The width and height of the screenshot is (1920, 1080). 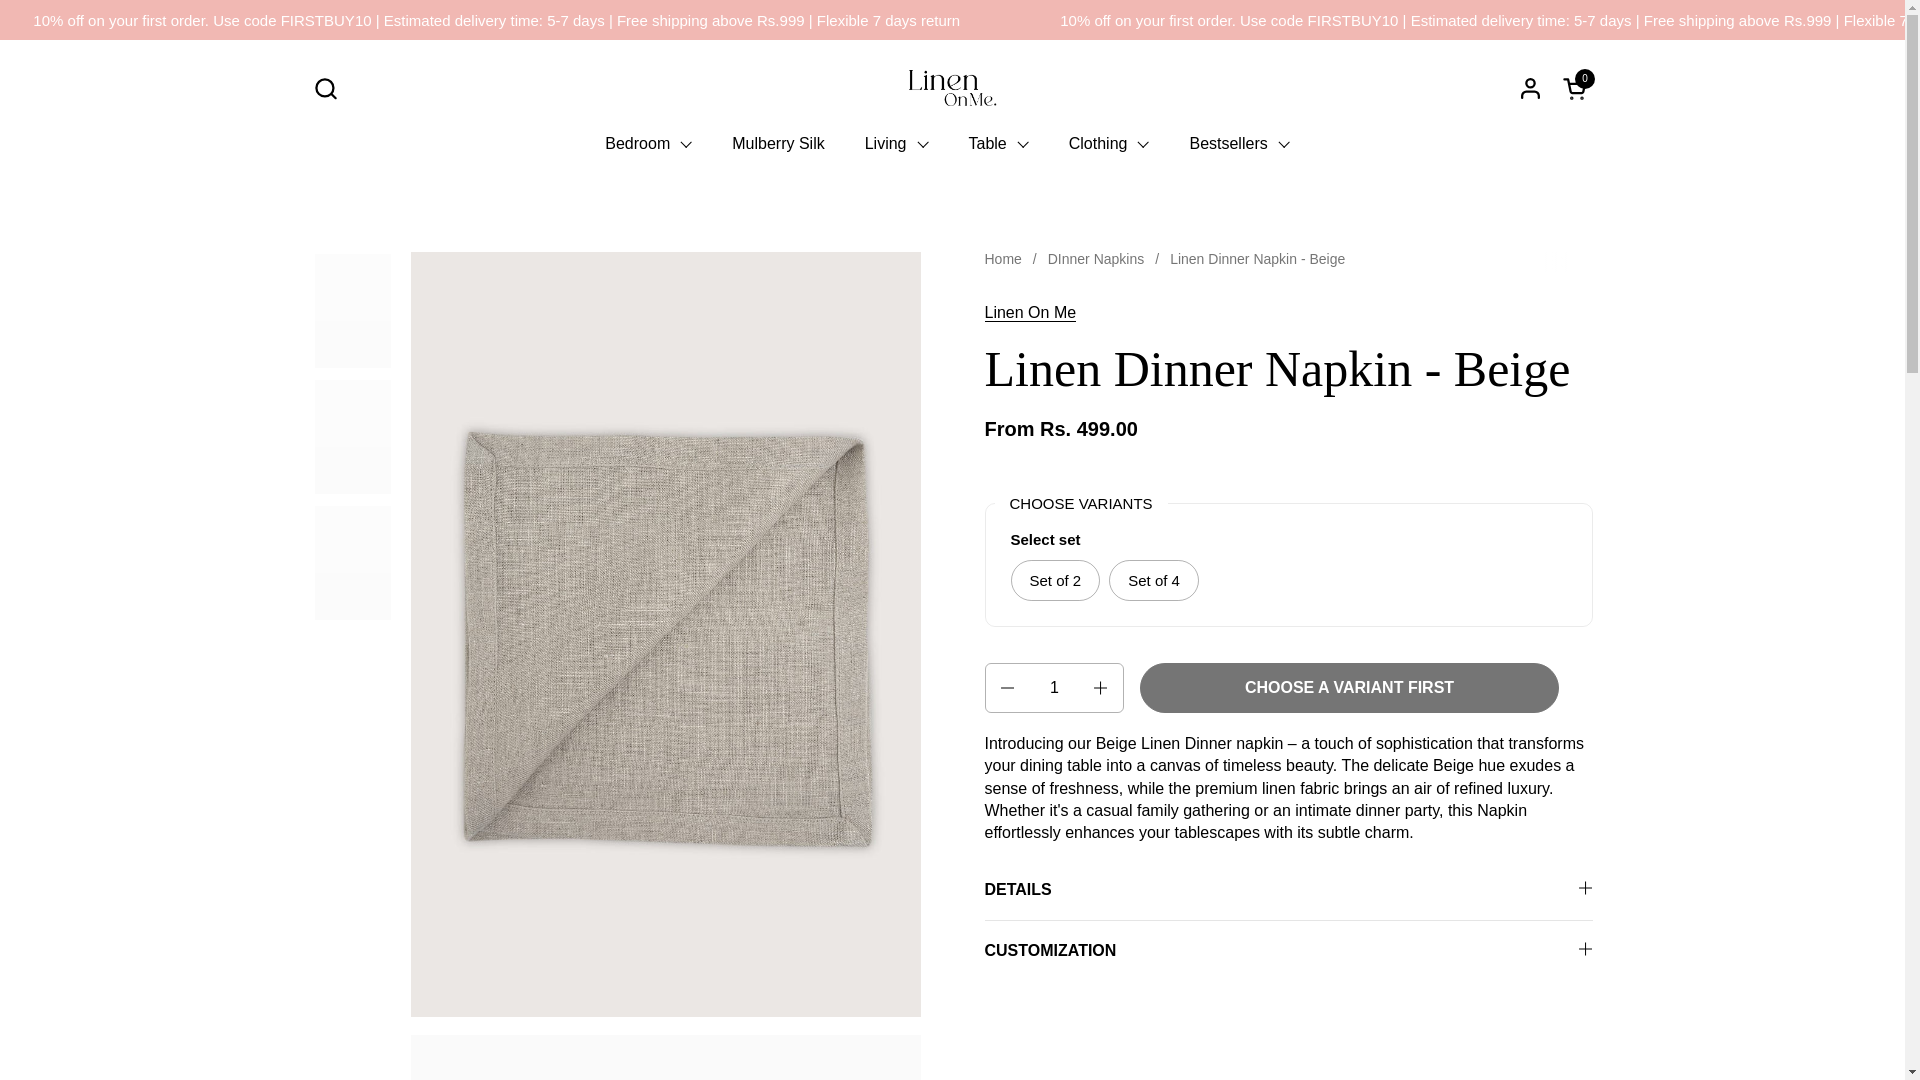 I want to click on Open cart, so click(x=1576, y=88).